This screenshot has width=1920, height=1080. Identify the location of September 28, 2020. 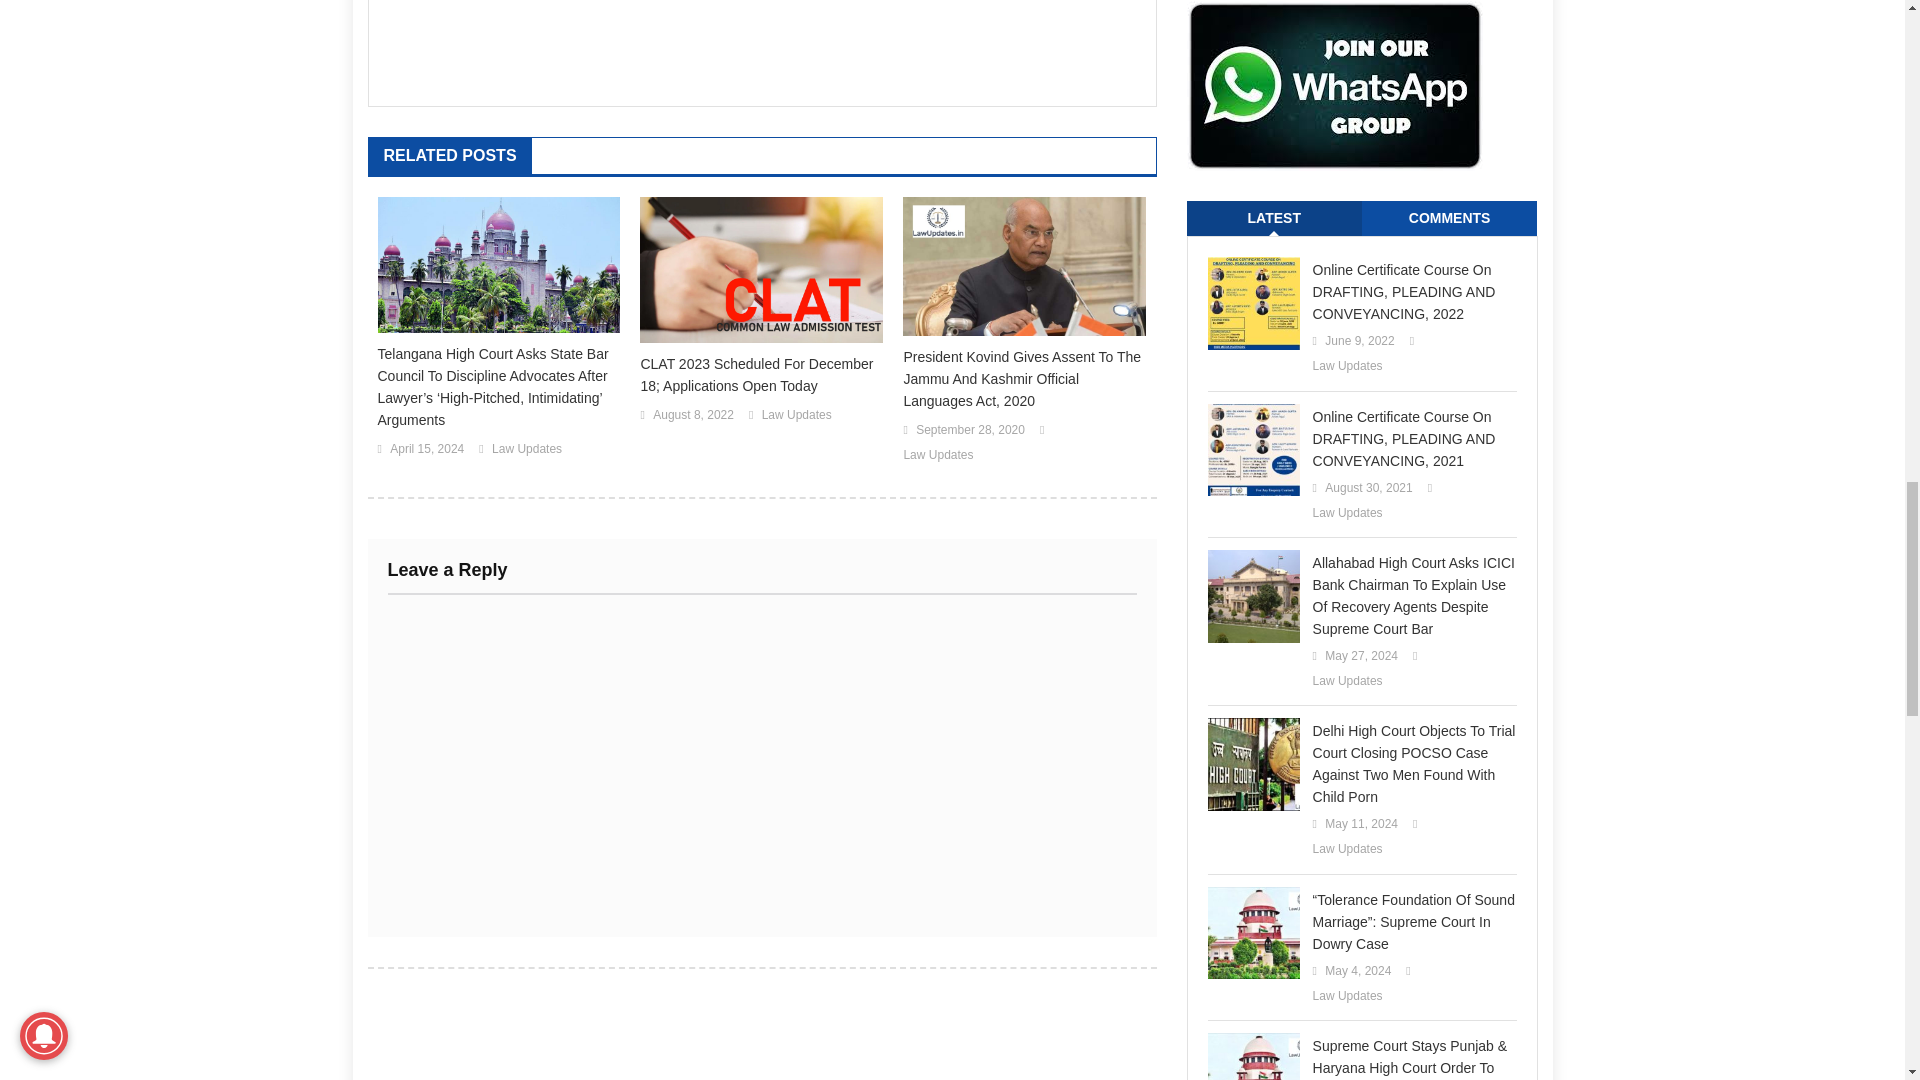
(970, 430).